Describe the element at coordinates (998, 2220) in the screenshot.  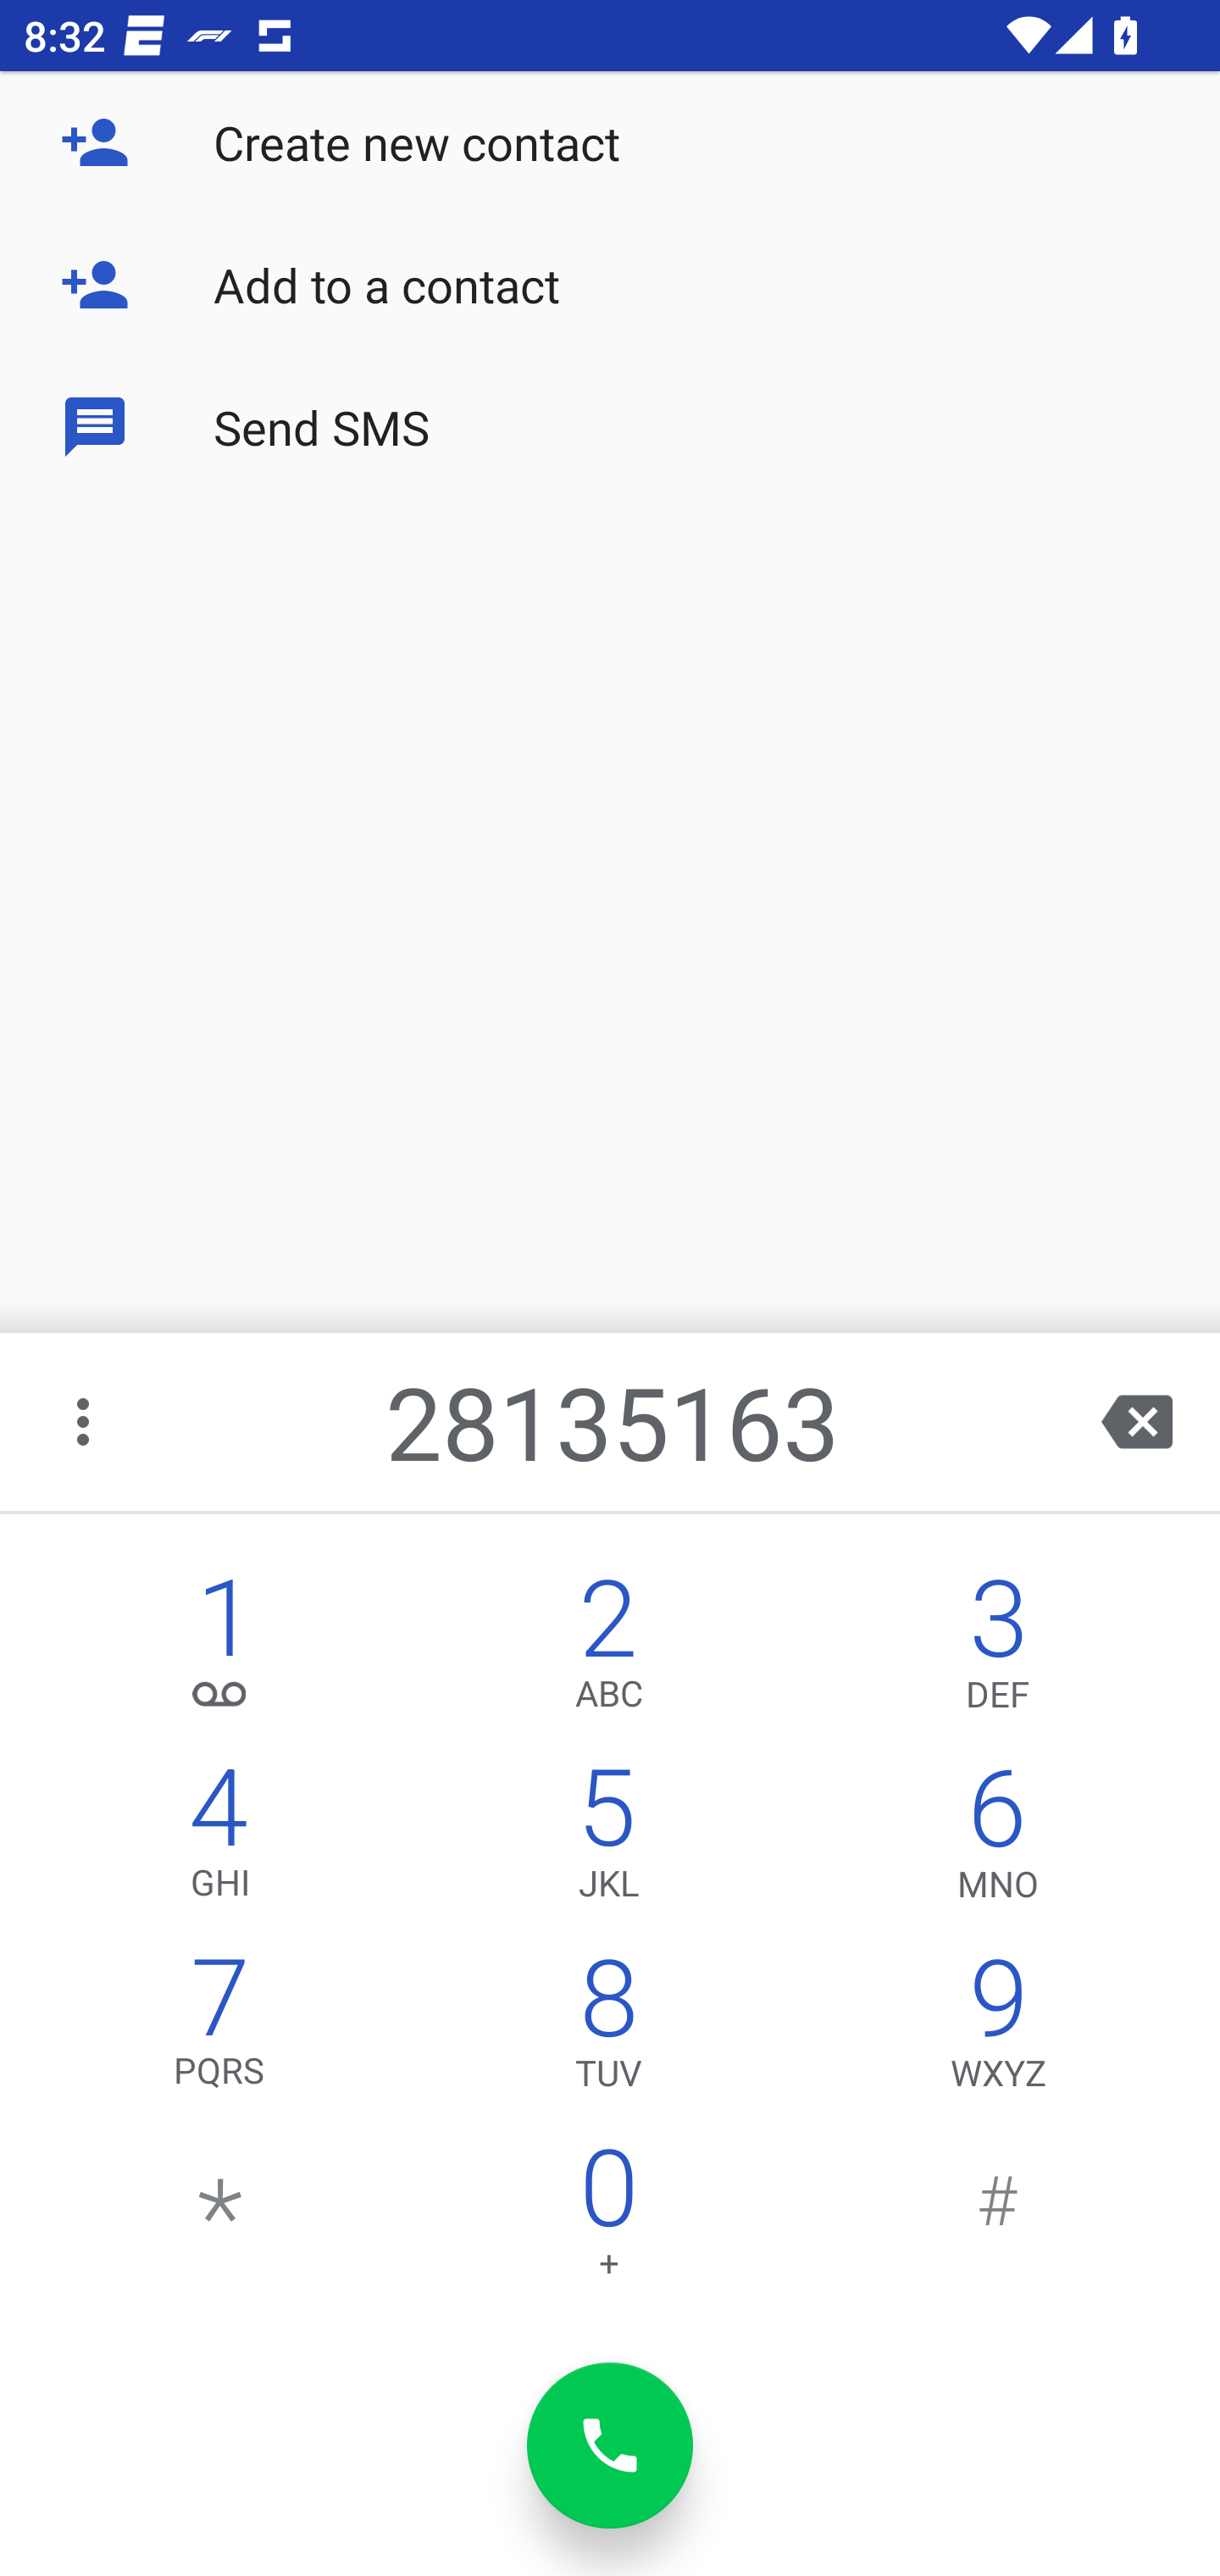
I see `#` at that location.